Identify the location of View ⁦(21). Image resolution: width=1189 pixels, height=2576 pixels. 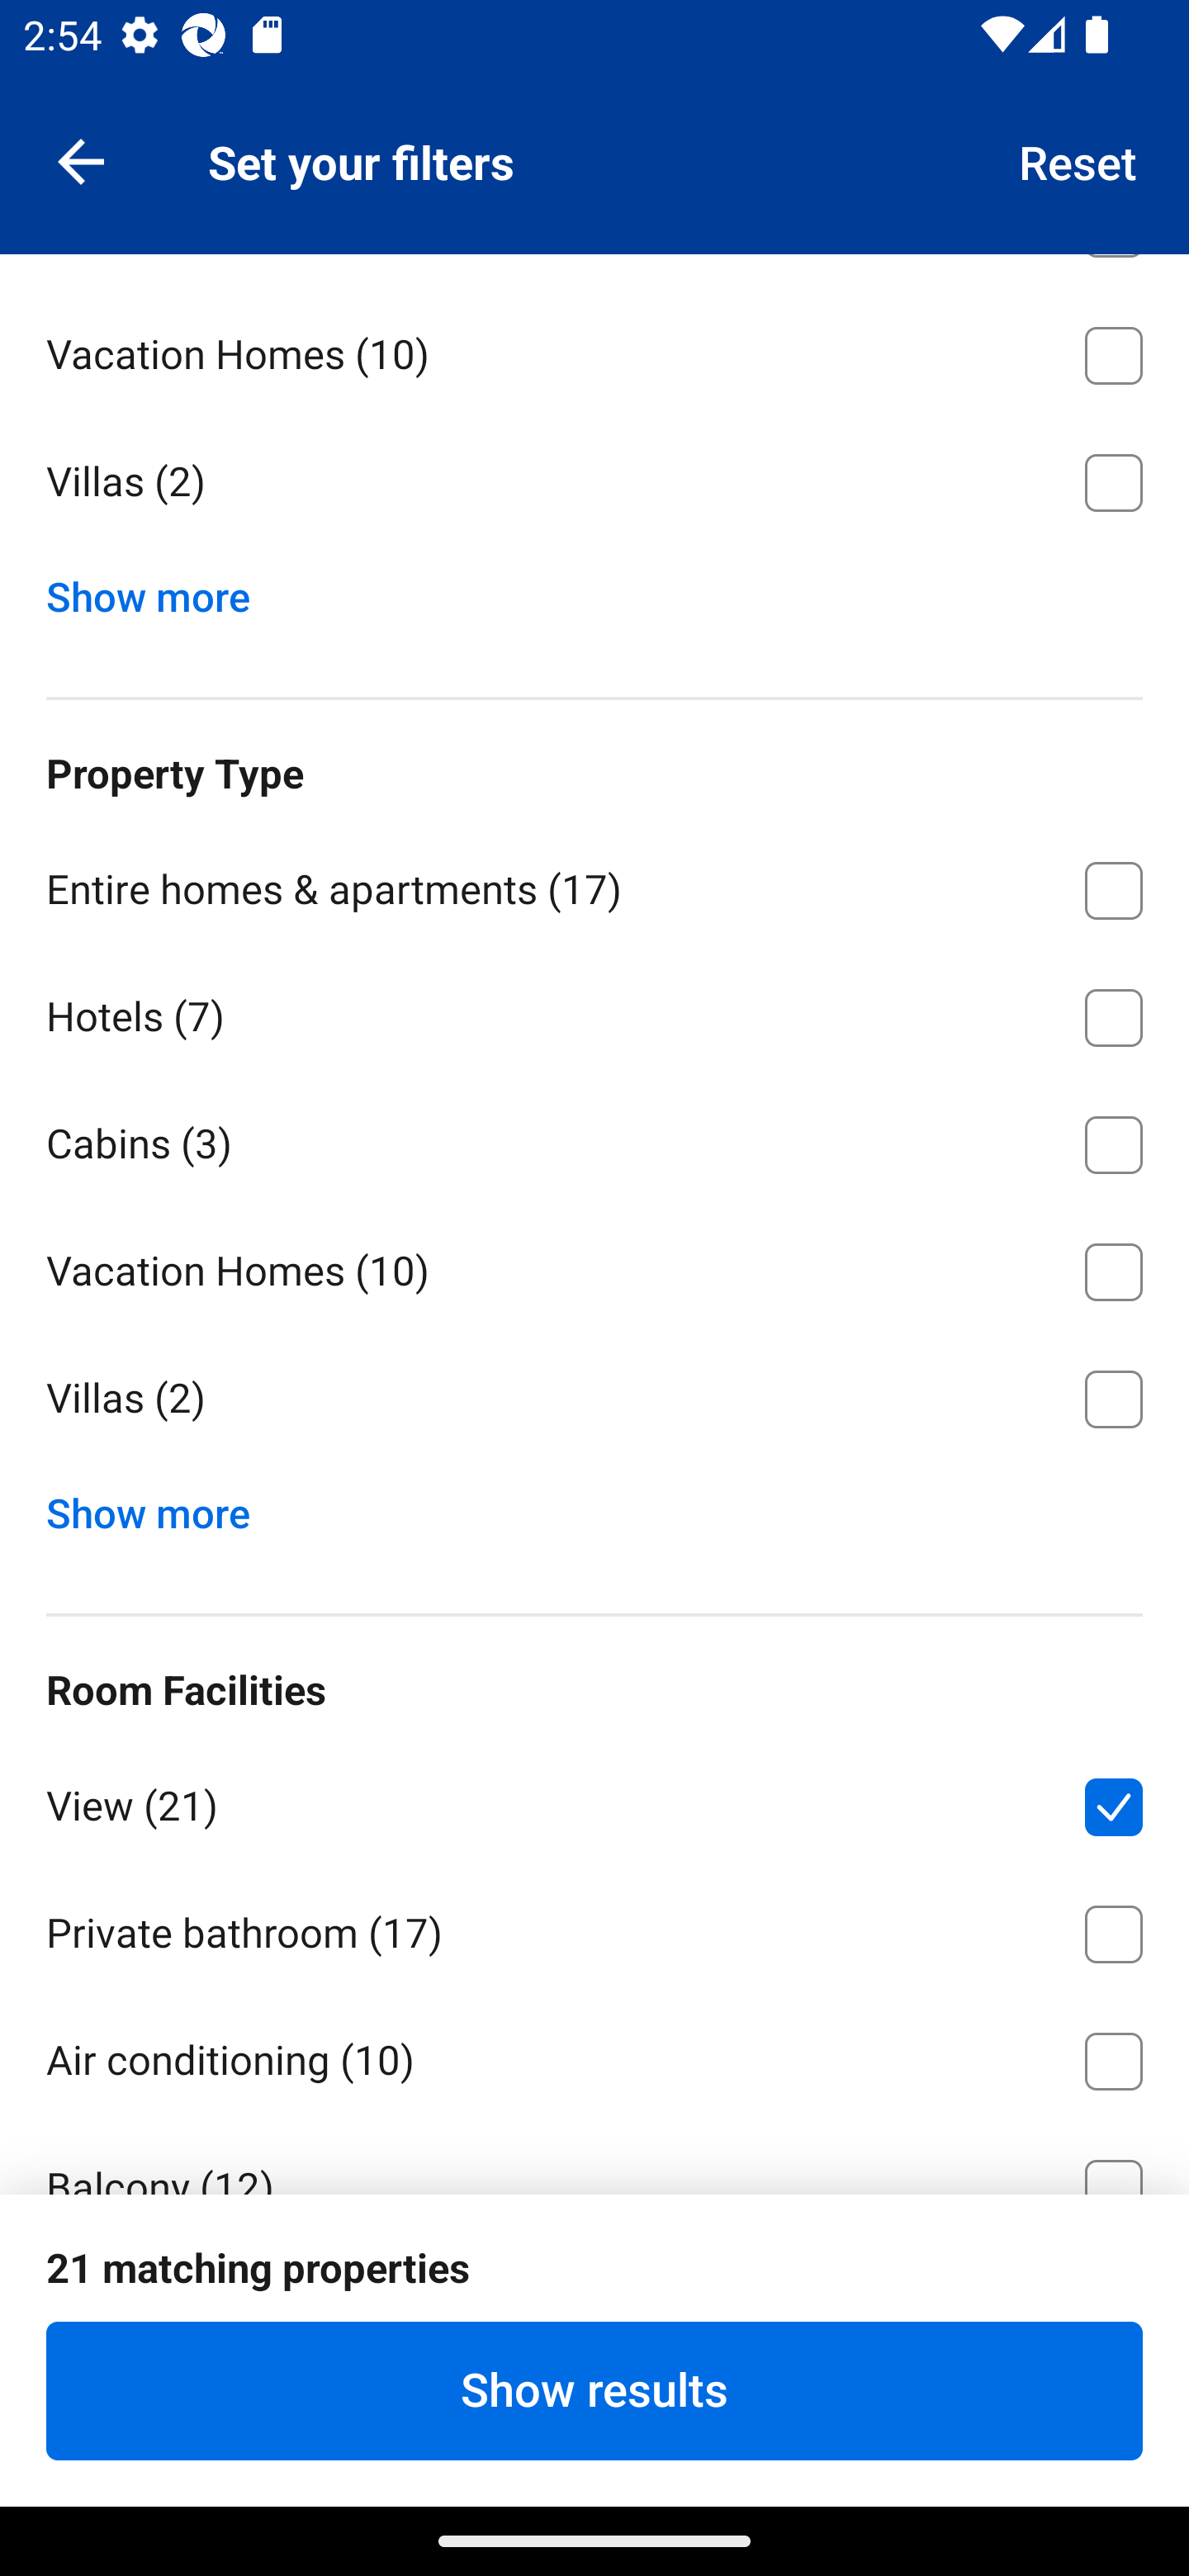
(594, 1802).